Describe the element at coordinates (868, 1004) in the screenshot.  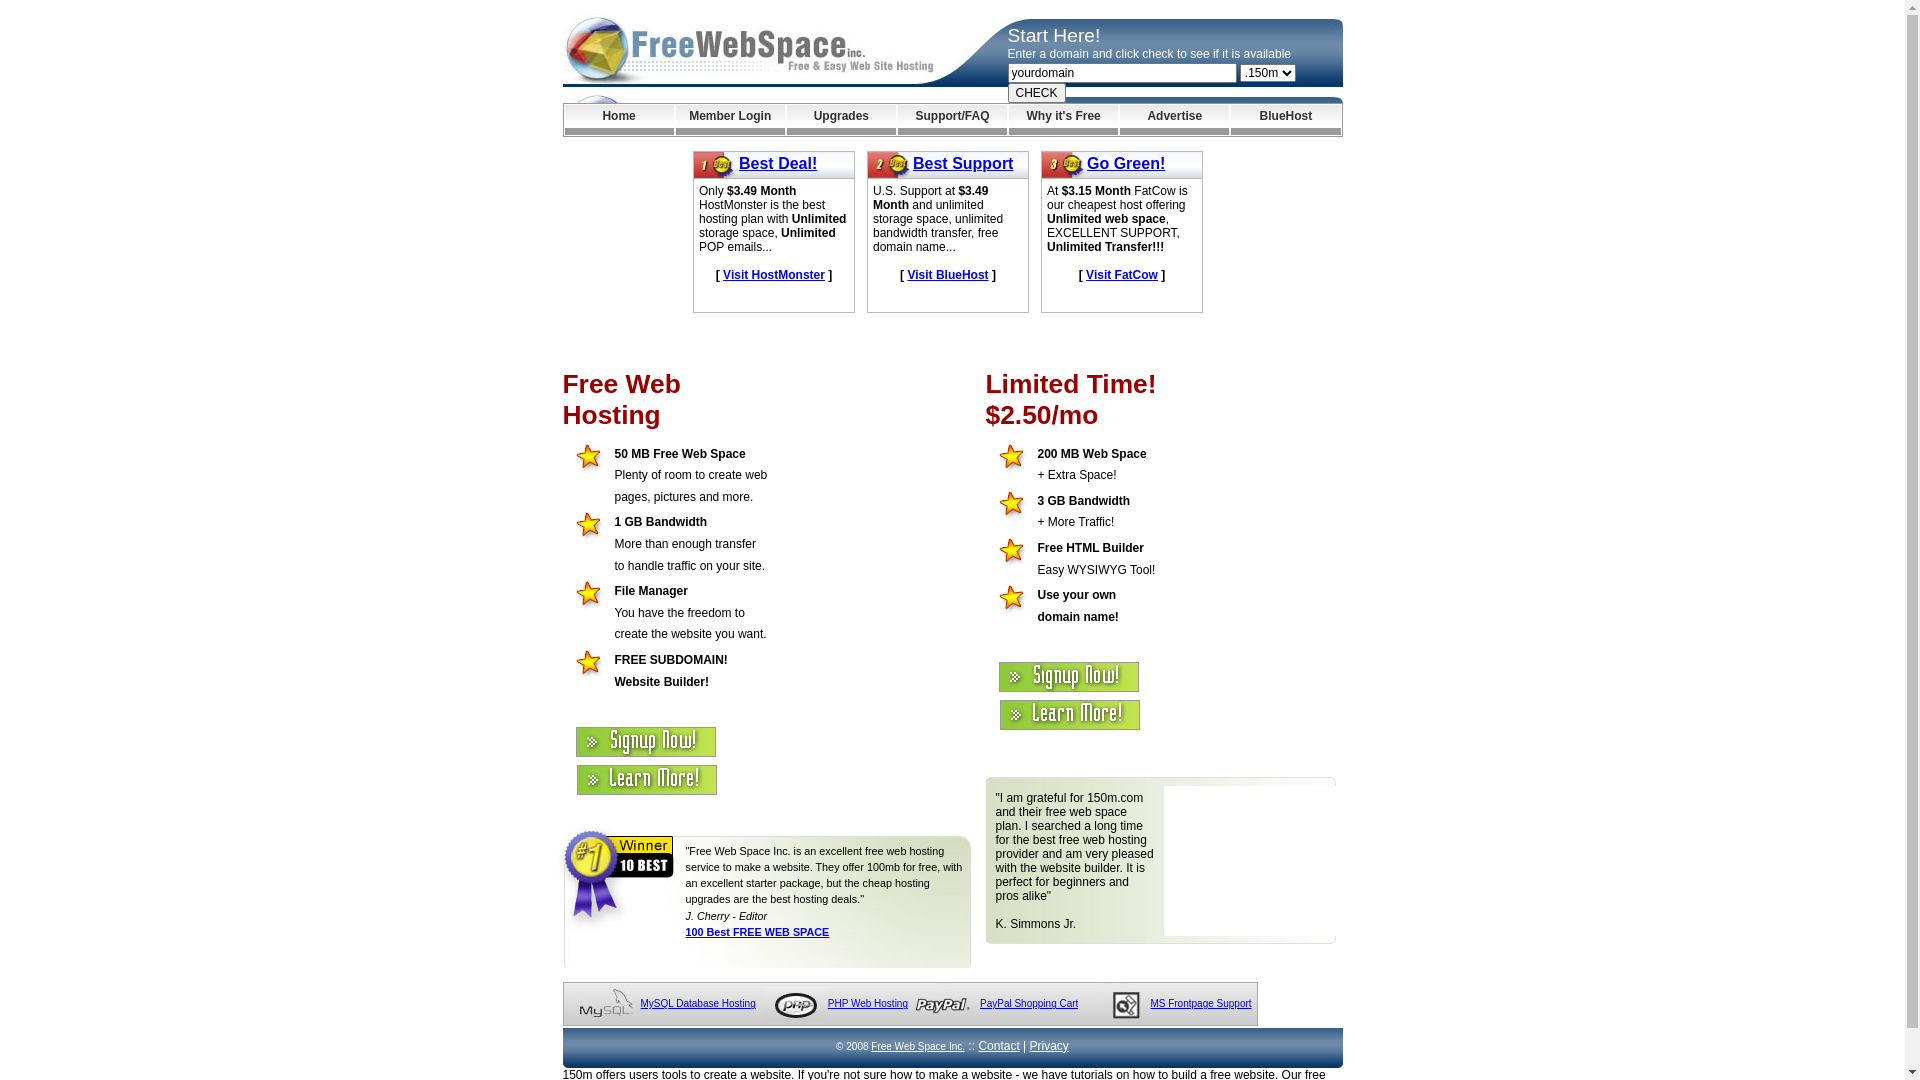
I see `PHP Web Hosting` at that location.